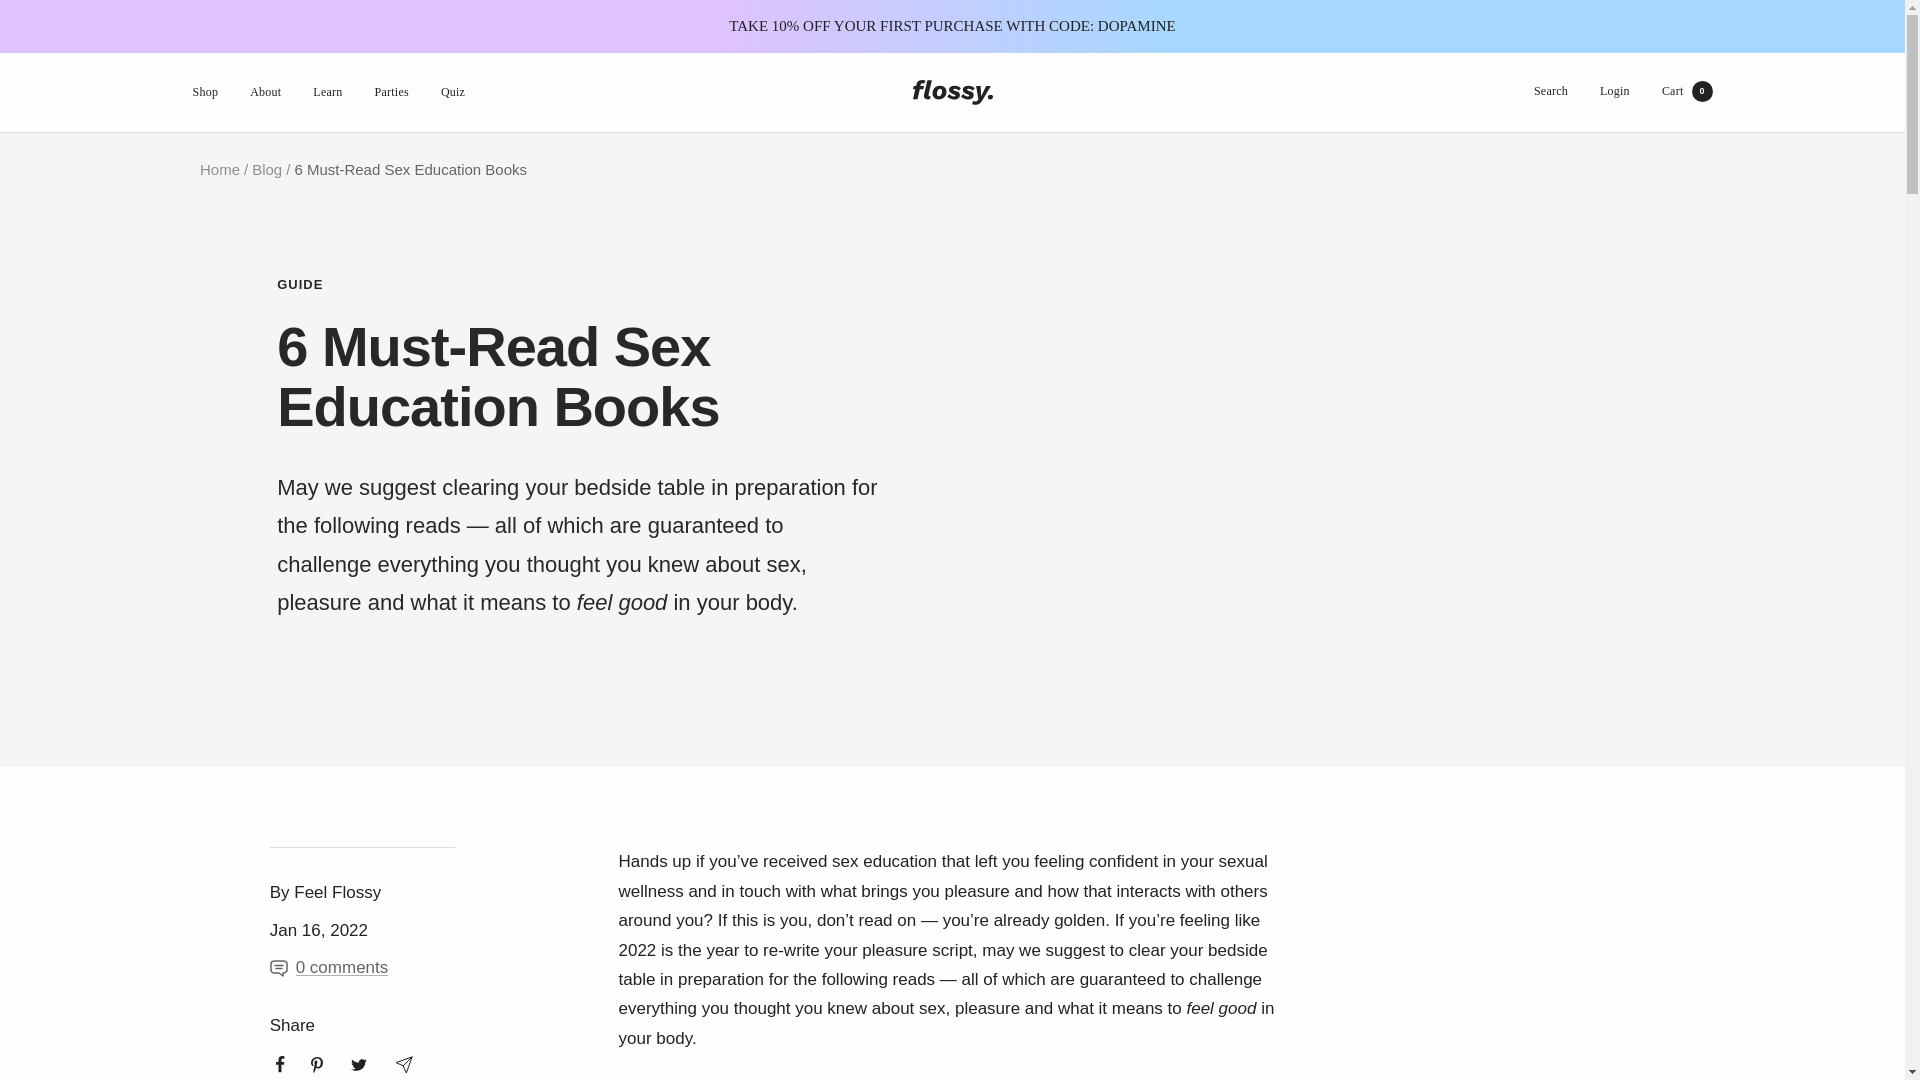 The image size is (1920, 1080). What do you see at coordinates (1614, 91) in the screenshot?
I see `Login` at bounding box center [1614, 91].